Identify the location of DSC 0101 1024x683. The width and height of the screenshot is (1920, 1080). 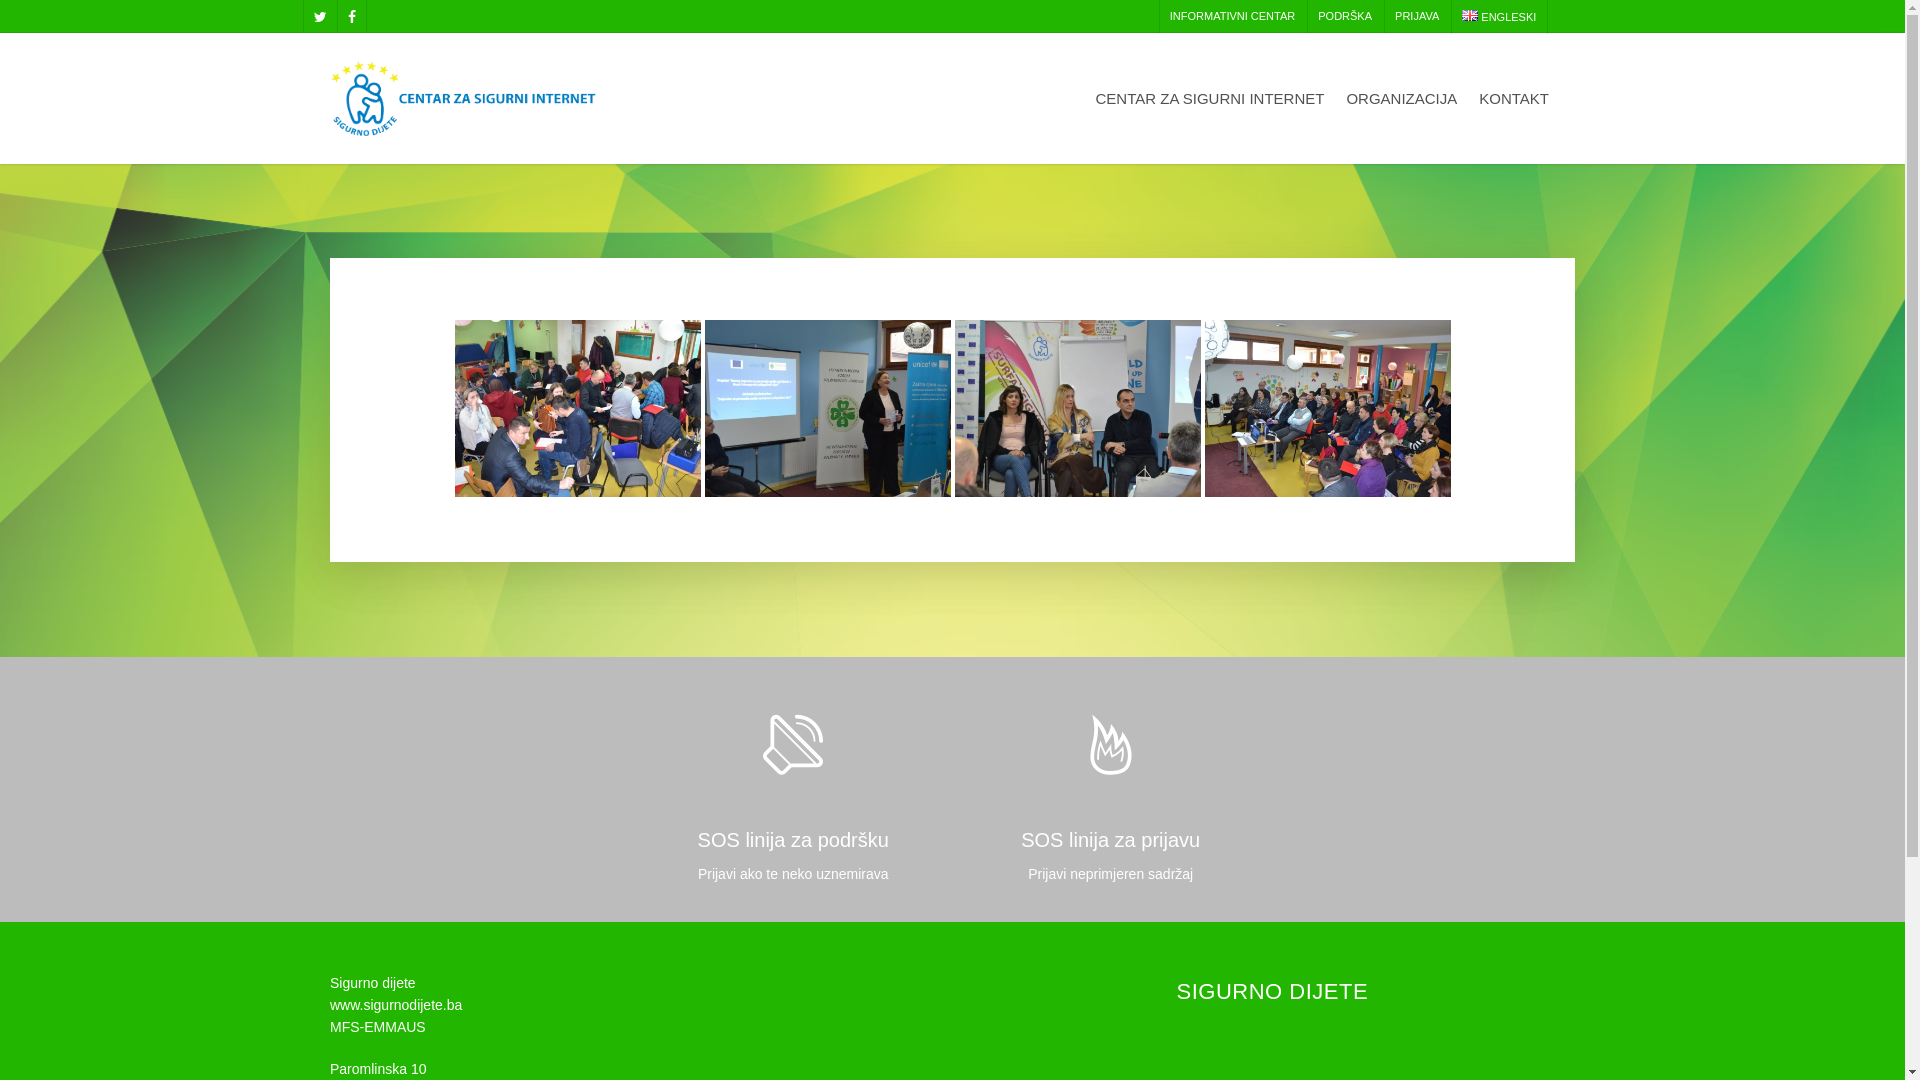
(578, 408).